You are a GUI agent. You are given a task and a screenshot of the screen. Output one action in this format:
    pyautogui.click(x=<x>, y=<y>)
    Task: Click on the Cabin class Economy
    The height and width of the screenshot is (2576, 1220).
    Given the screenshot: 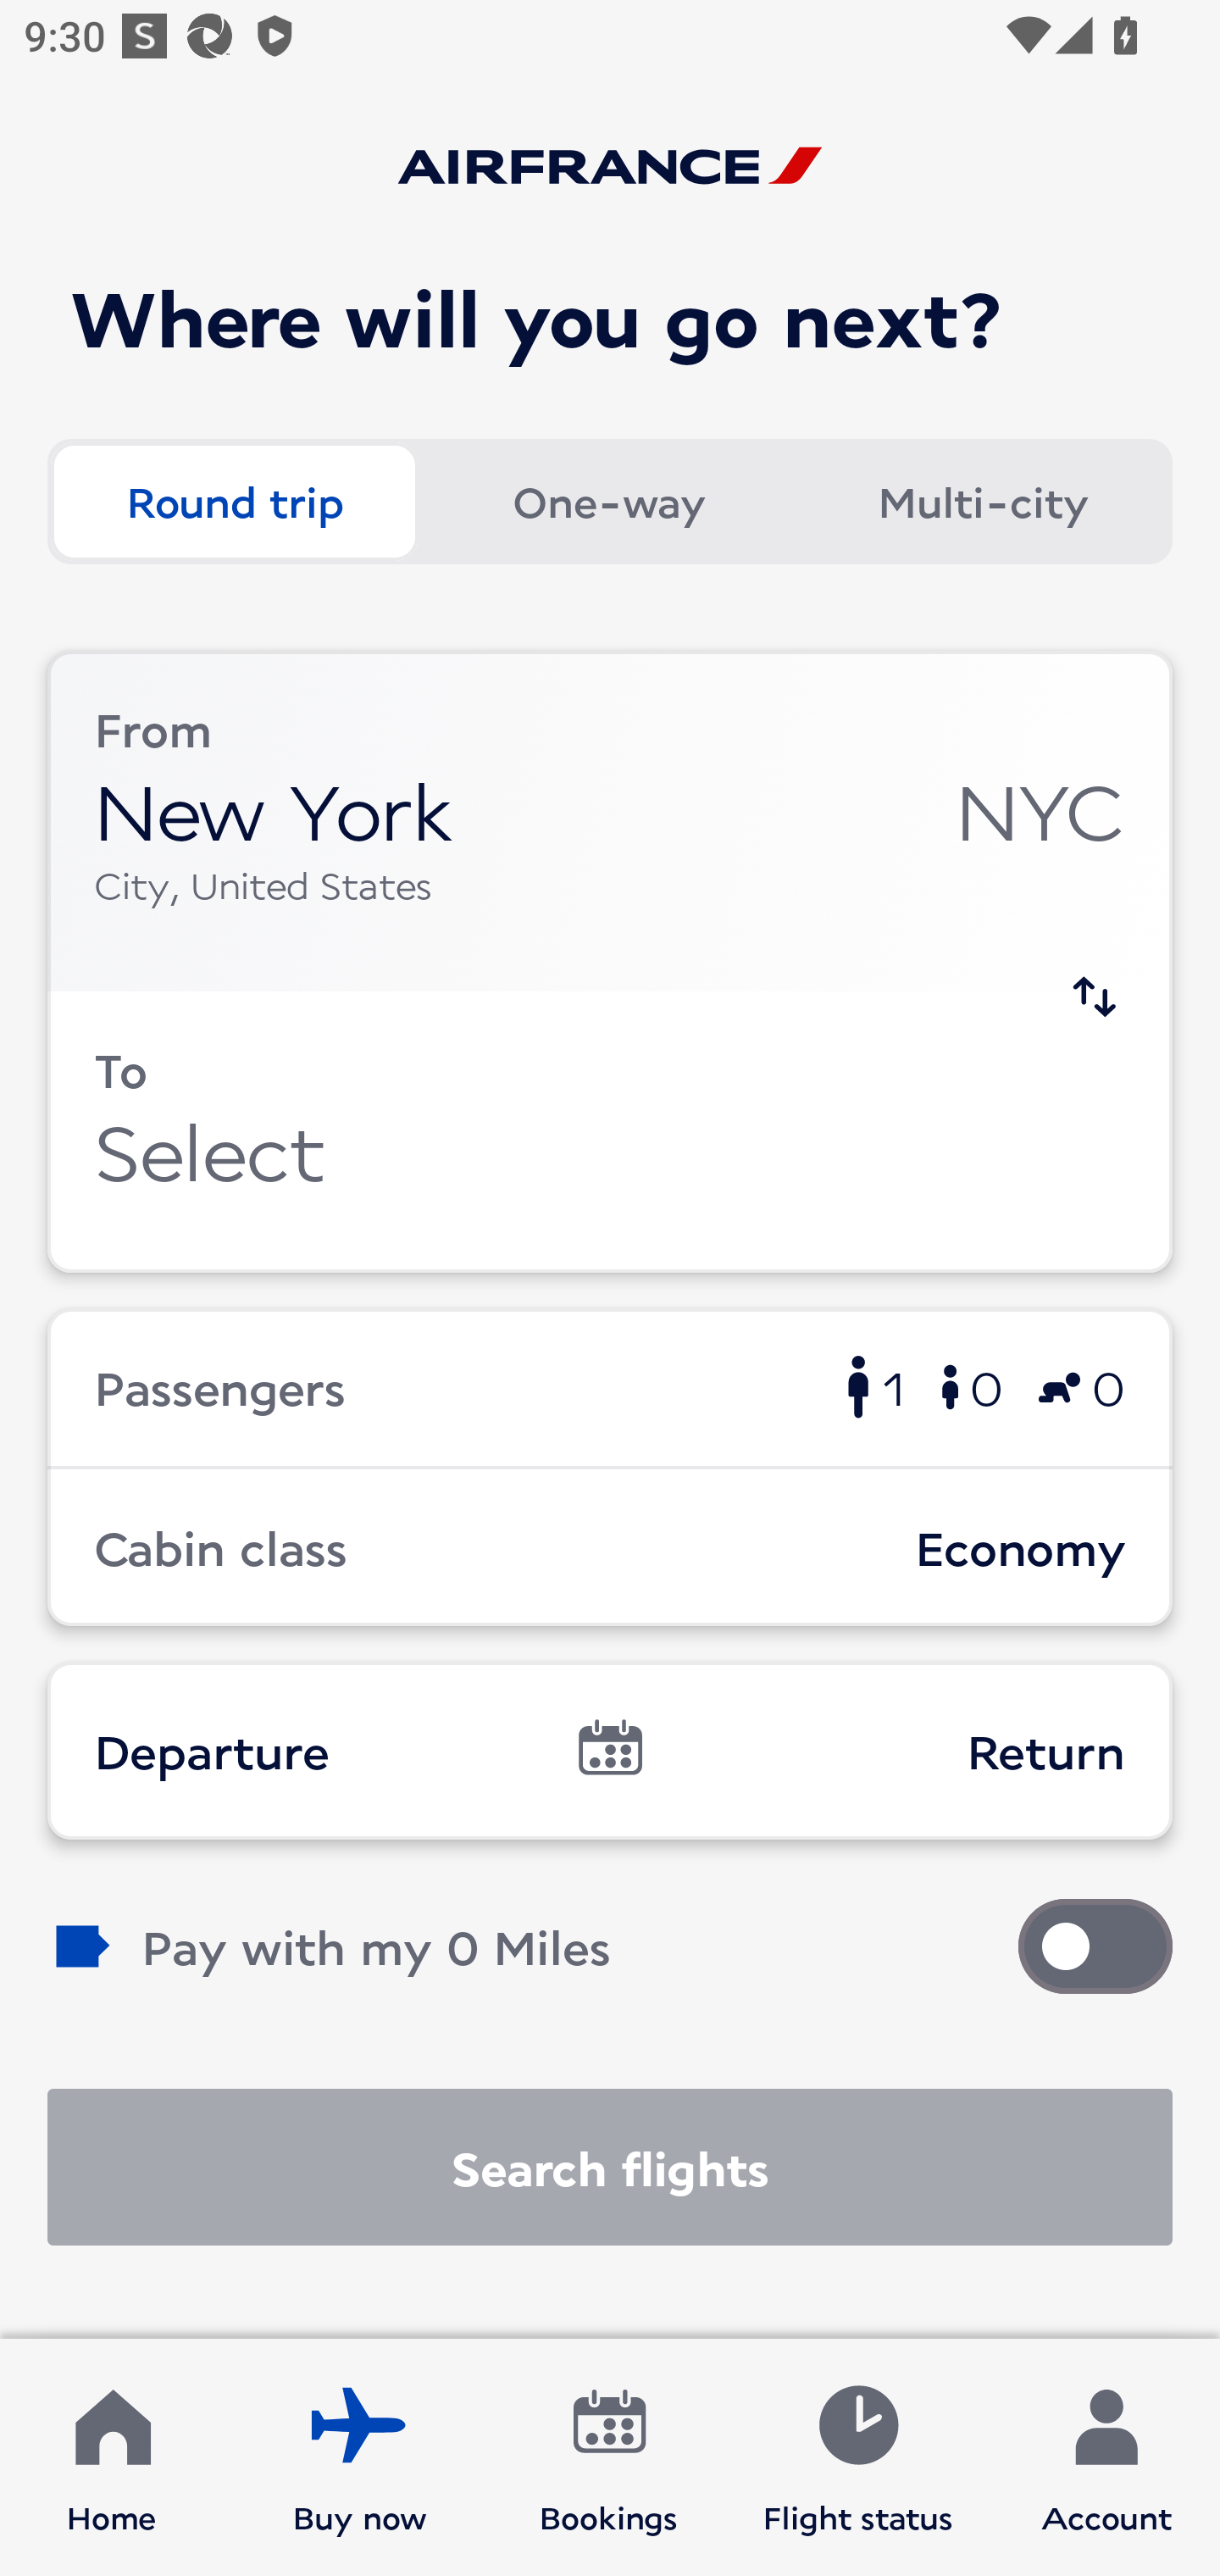 What is the action you would take?
    pyautogui.click(x=610, y=1546)
    